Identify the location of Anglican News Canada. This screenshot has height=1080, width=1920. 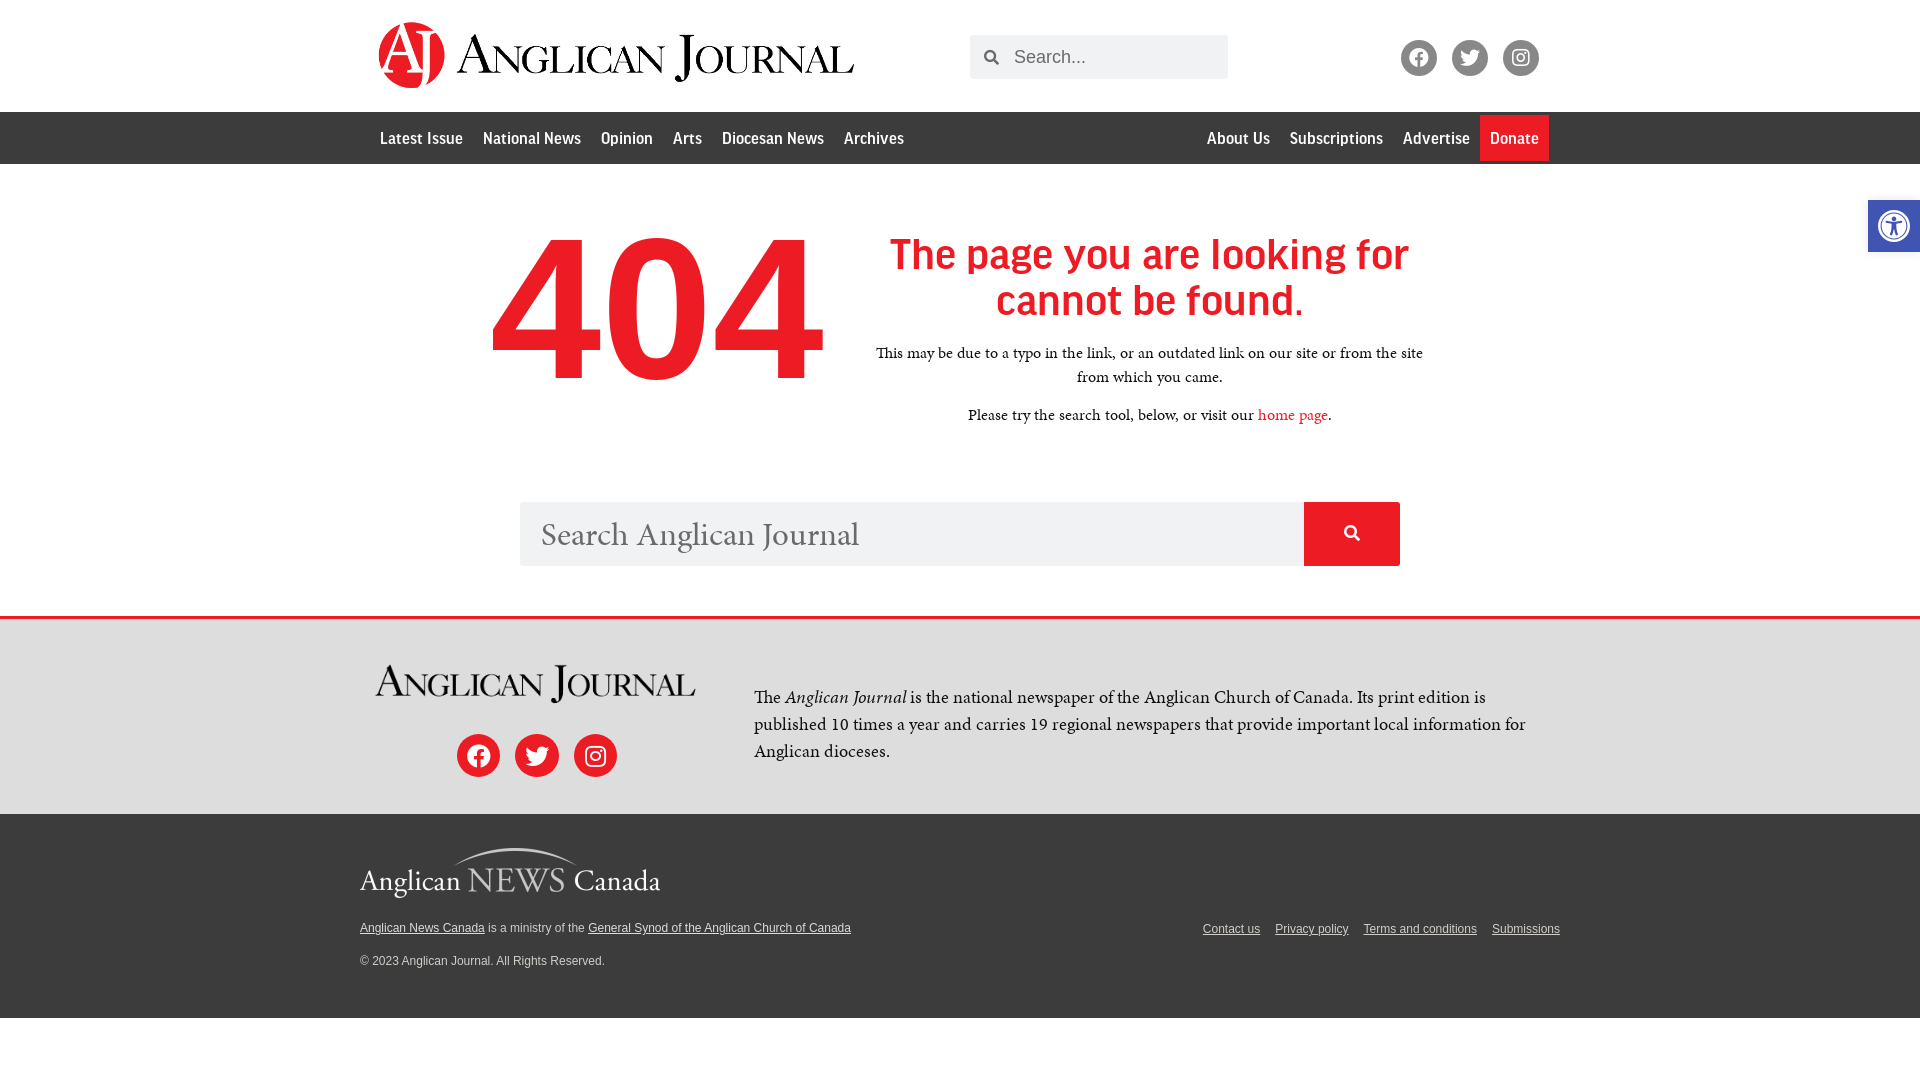
(422, 928).